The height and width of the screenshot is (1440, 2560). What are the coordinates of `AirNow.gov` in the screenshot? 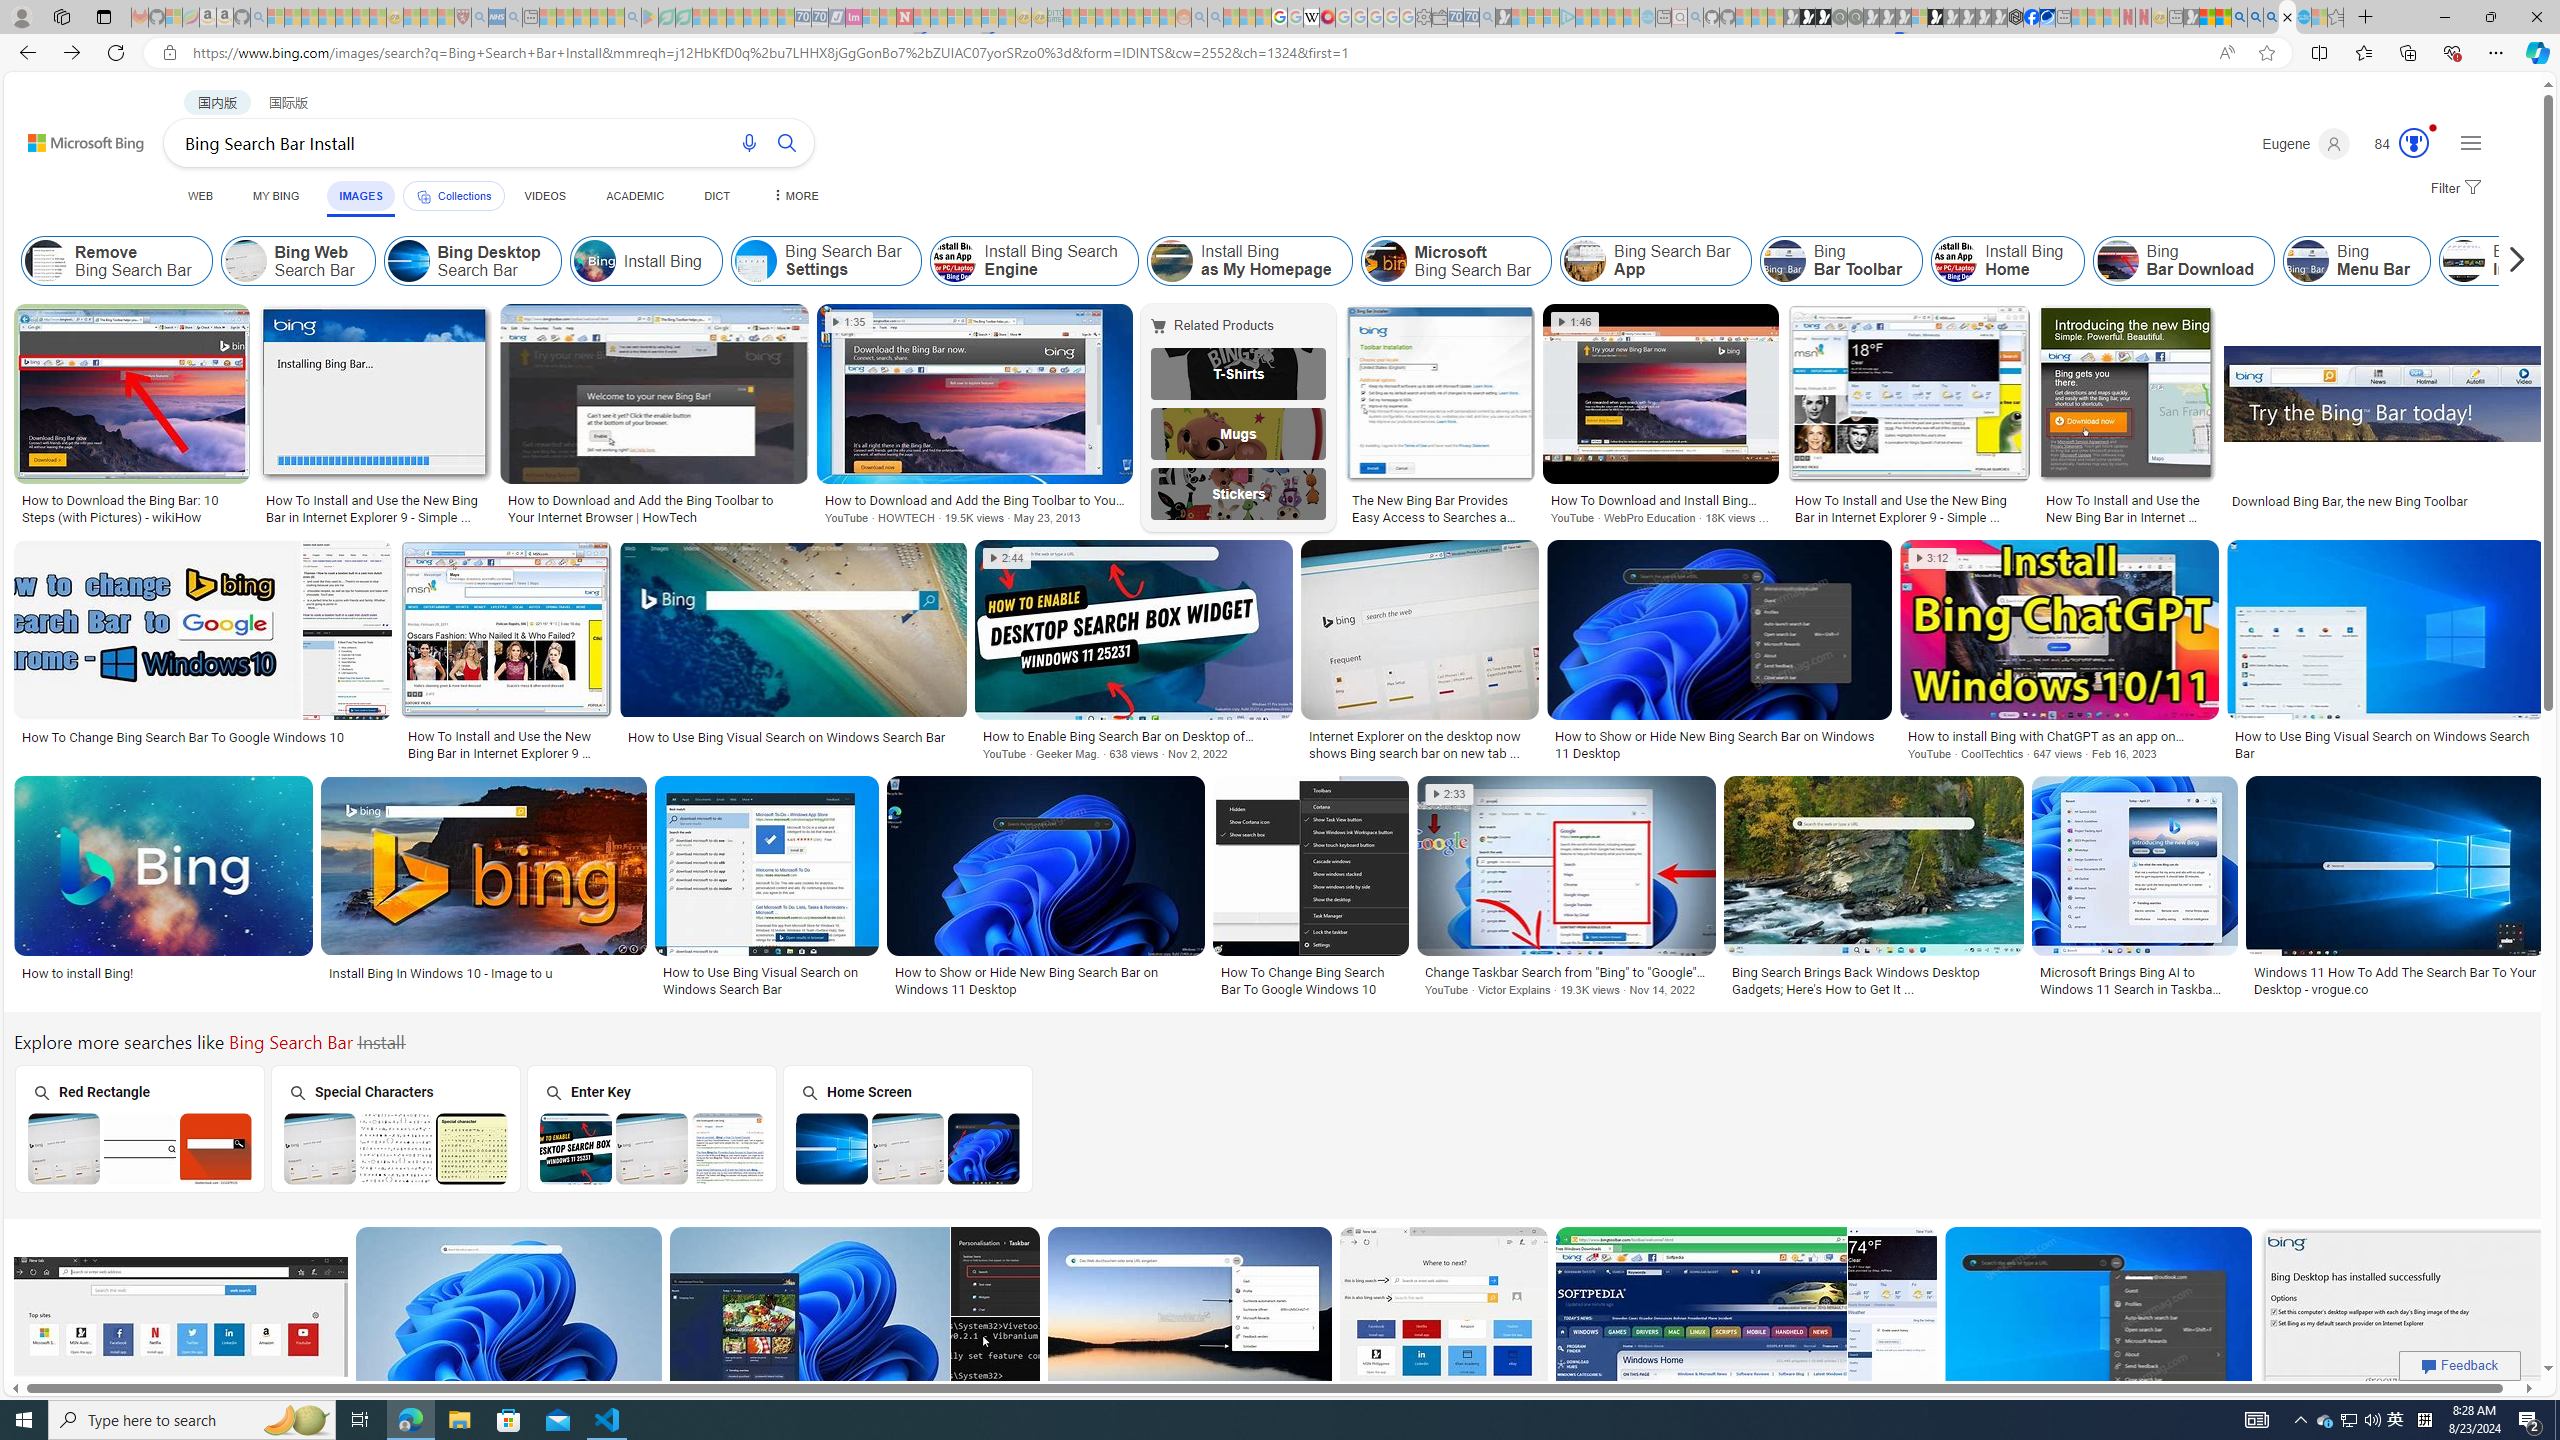 It's located at (2046, 17).